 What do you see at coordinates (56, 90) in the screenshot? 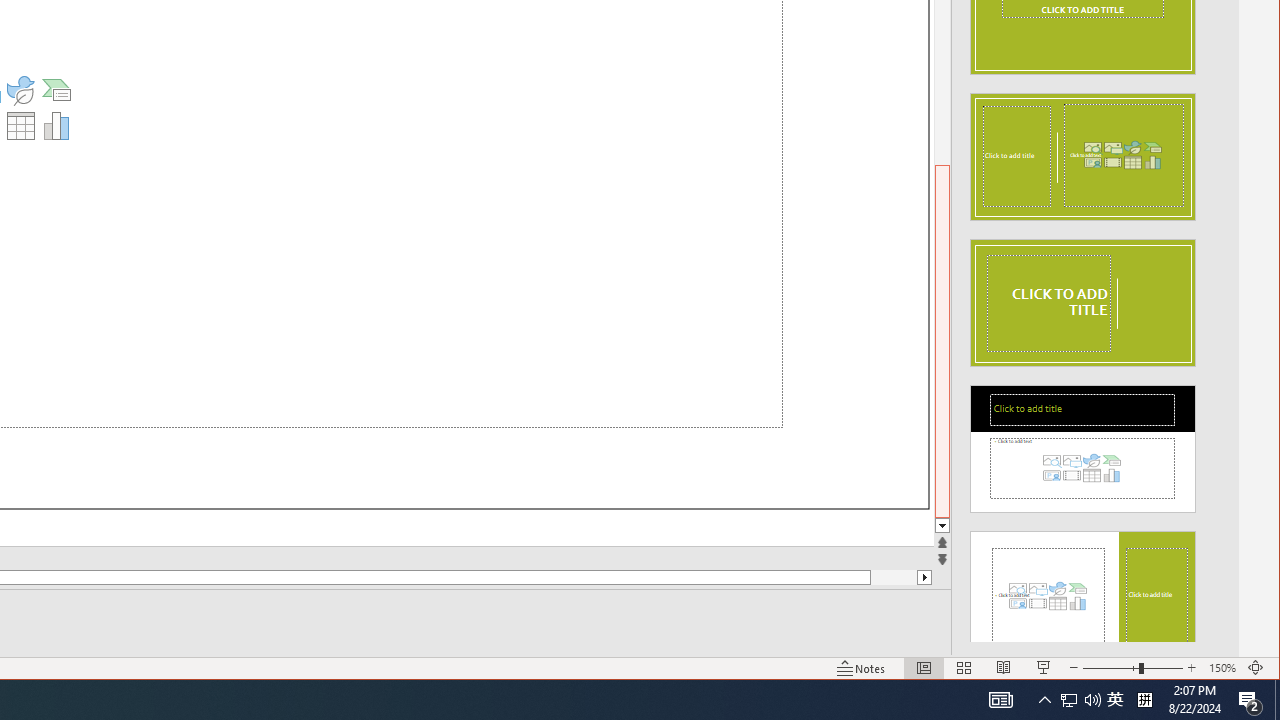
I see `Insert a SmartArt Graphic` at bounding box center [56, 90].